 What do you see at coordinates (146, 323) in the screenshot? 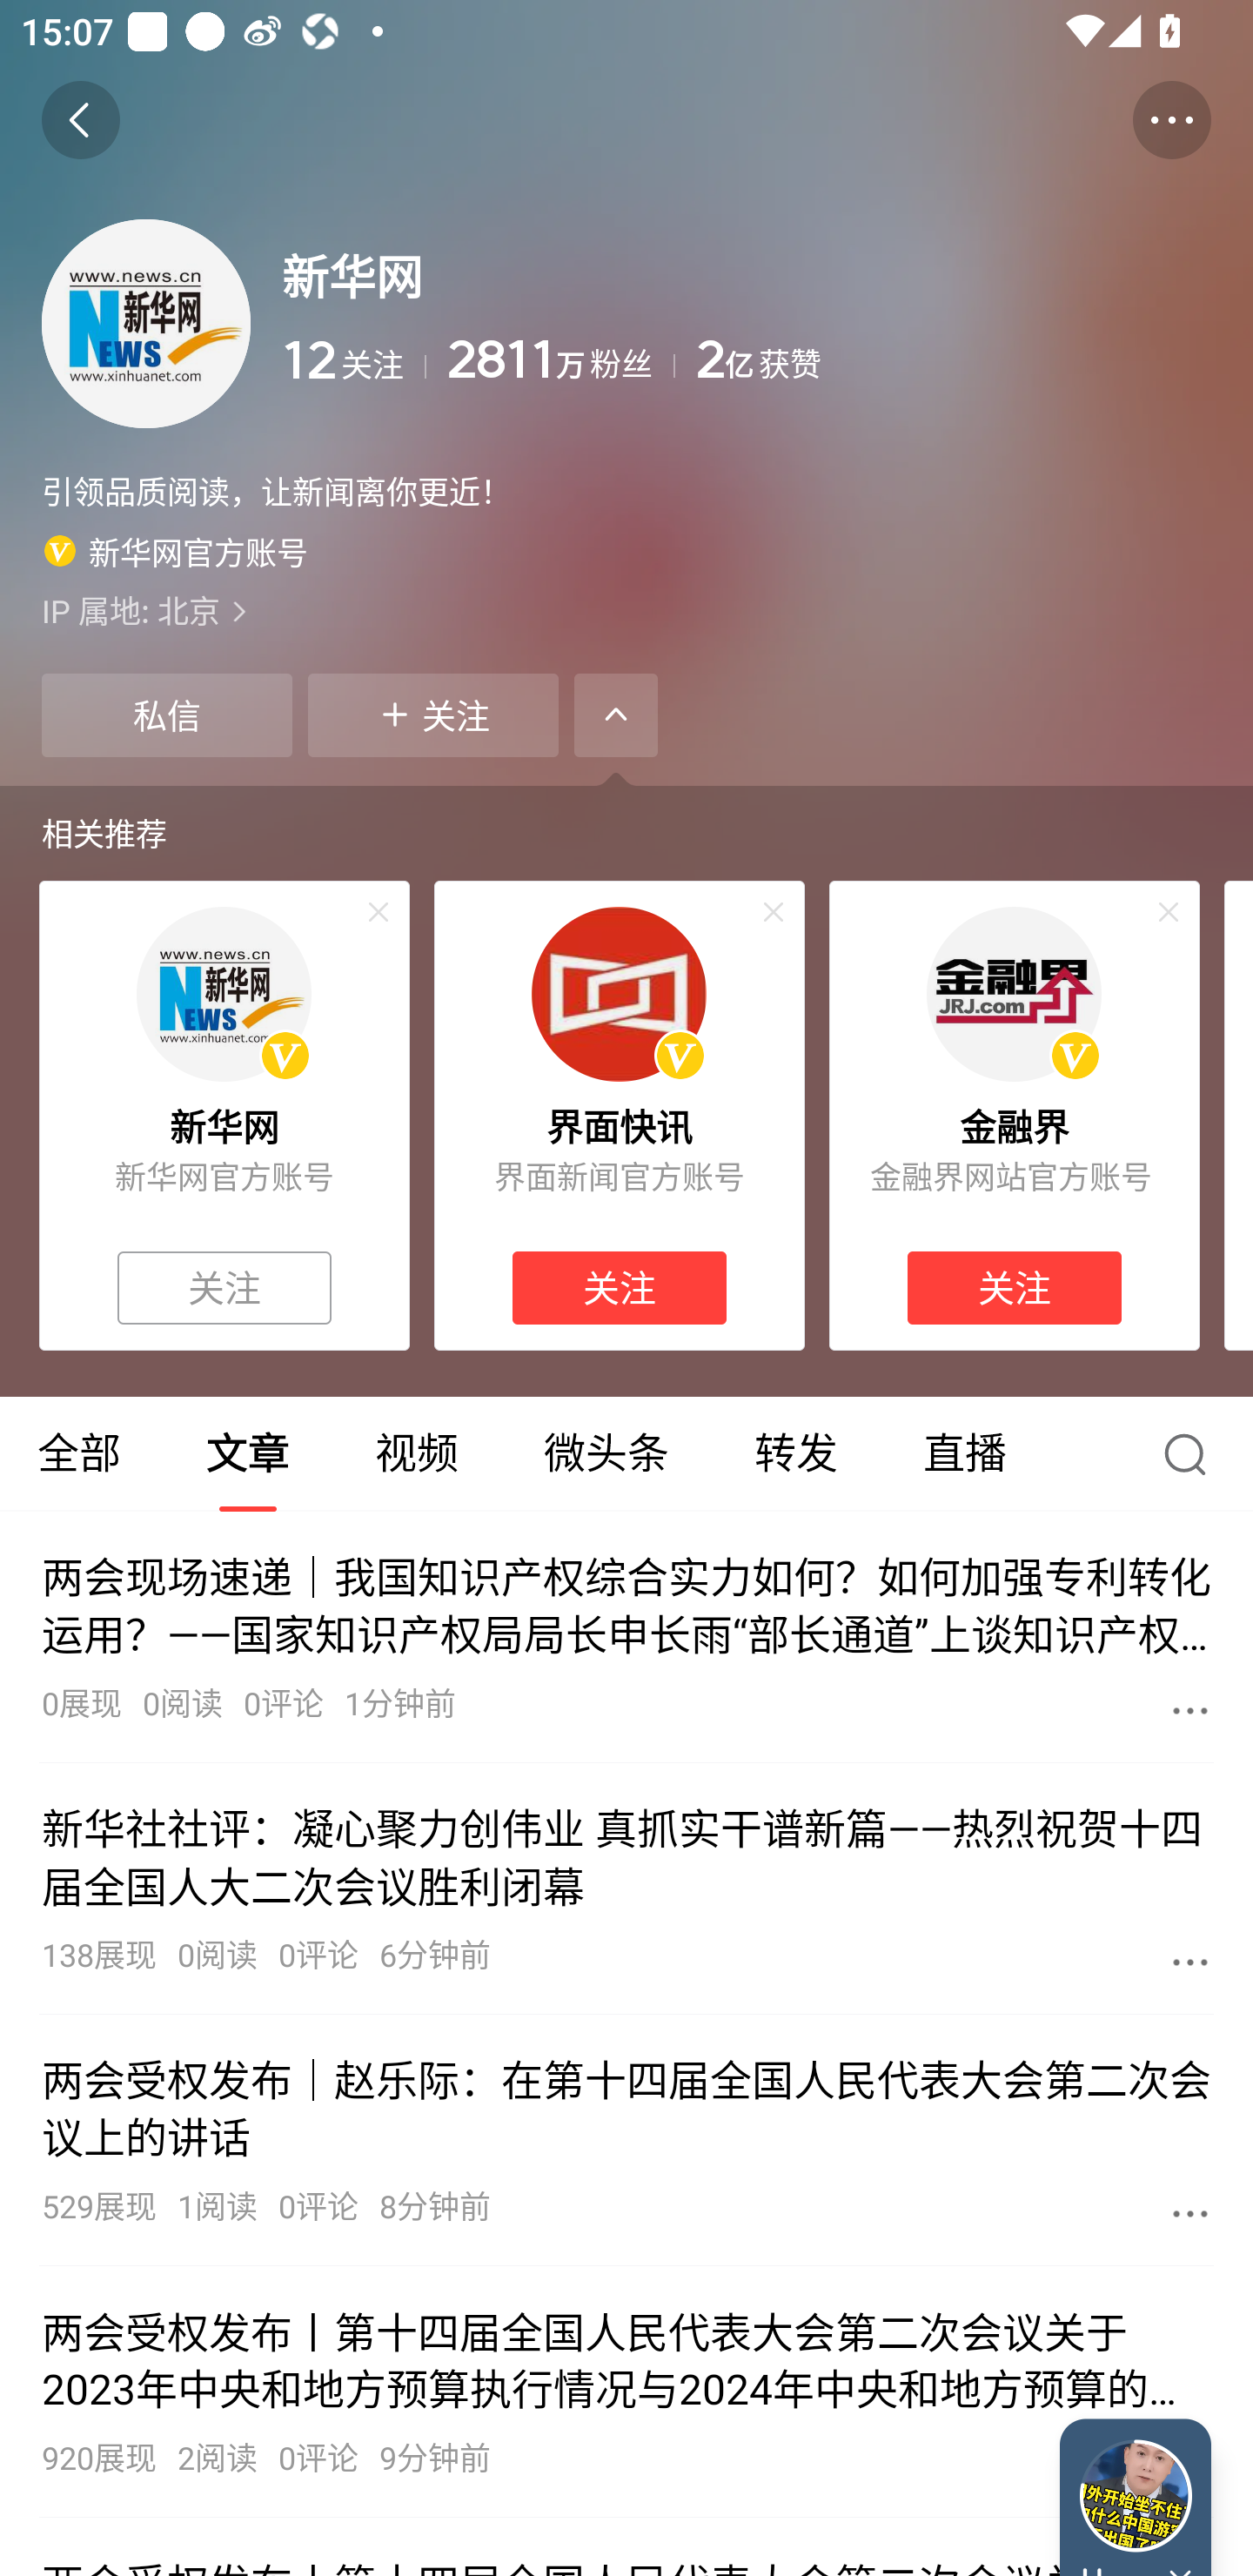
I see `头像` at bounding box center [146, 323].